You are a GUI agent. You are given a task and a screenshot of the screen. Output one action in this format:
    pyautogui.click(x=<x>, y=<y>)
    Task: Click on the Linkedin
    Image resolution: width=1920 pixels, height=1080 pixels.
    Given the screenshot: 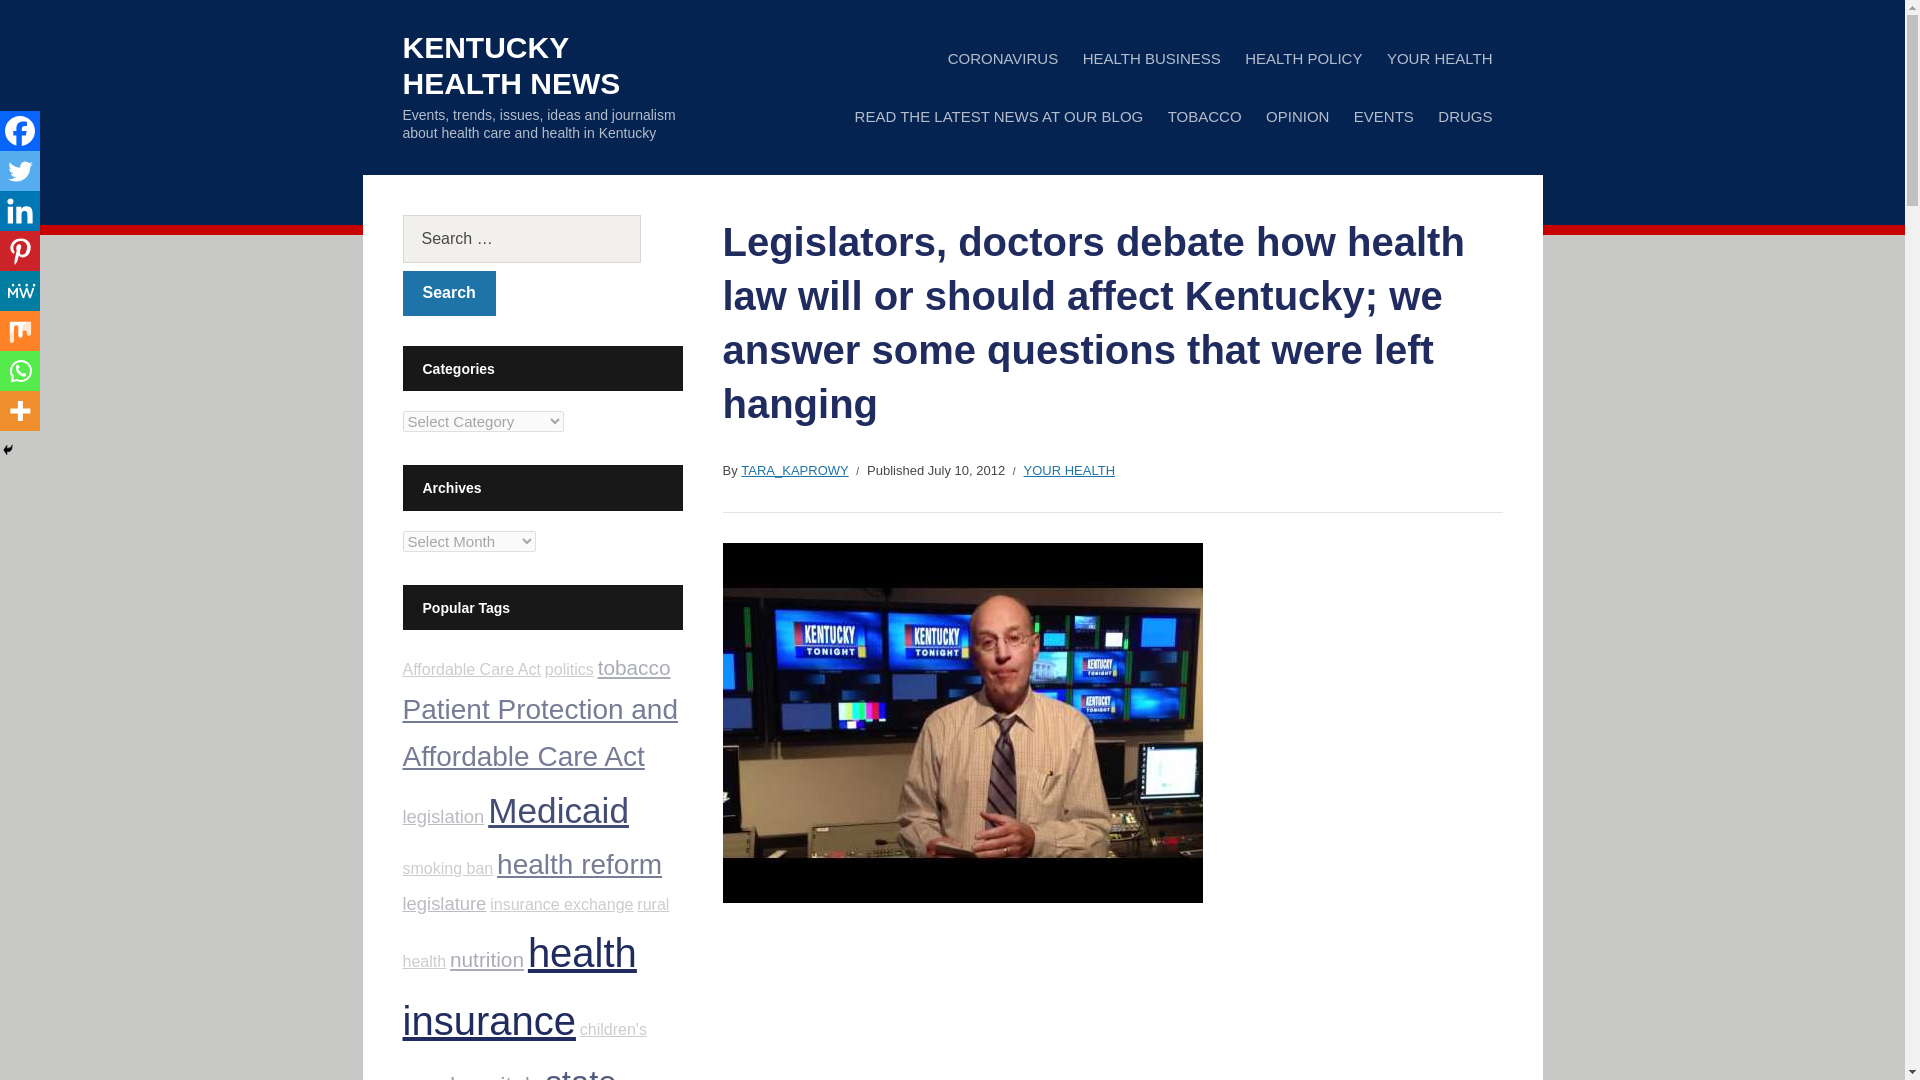 What is the action you would take?
    pyautogui.click(x=20, y=211)
    